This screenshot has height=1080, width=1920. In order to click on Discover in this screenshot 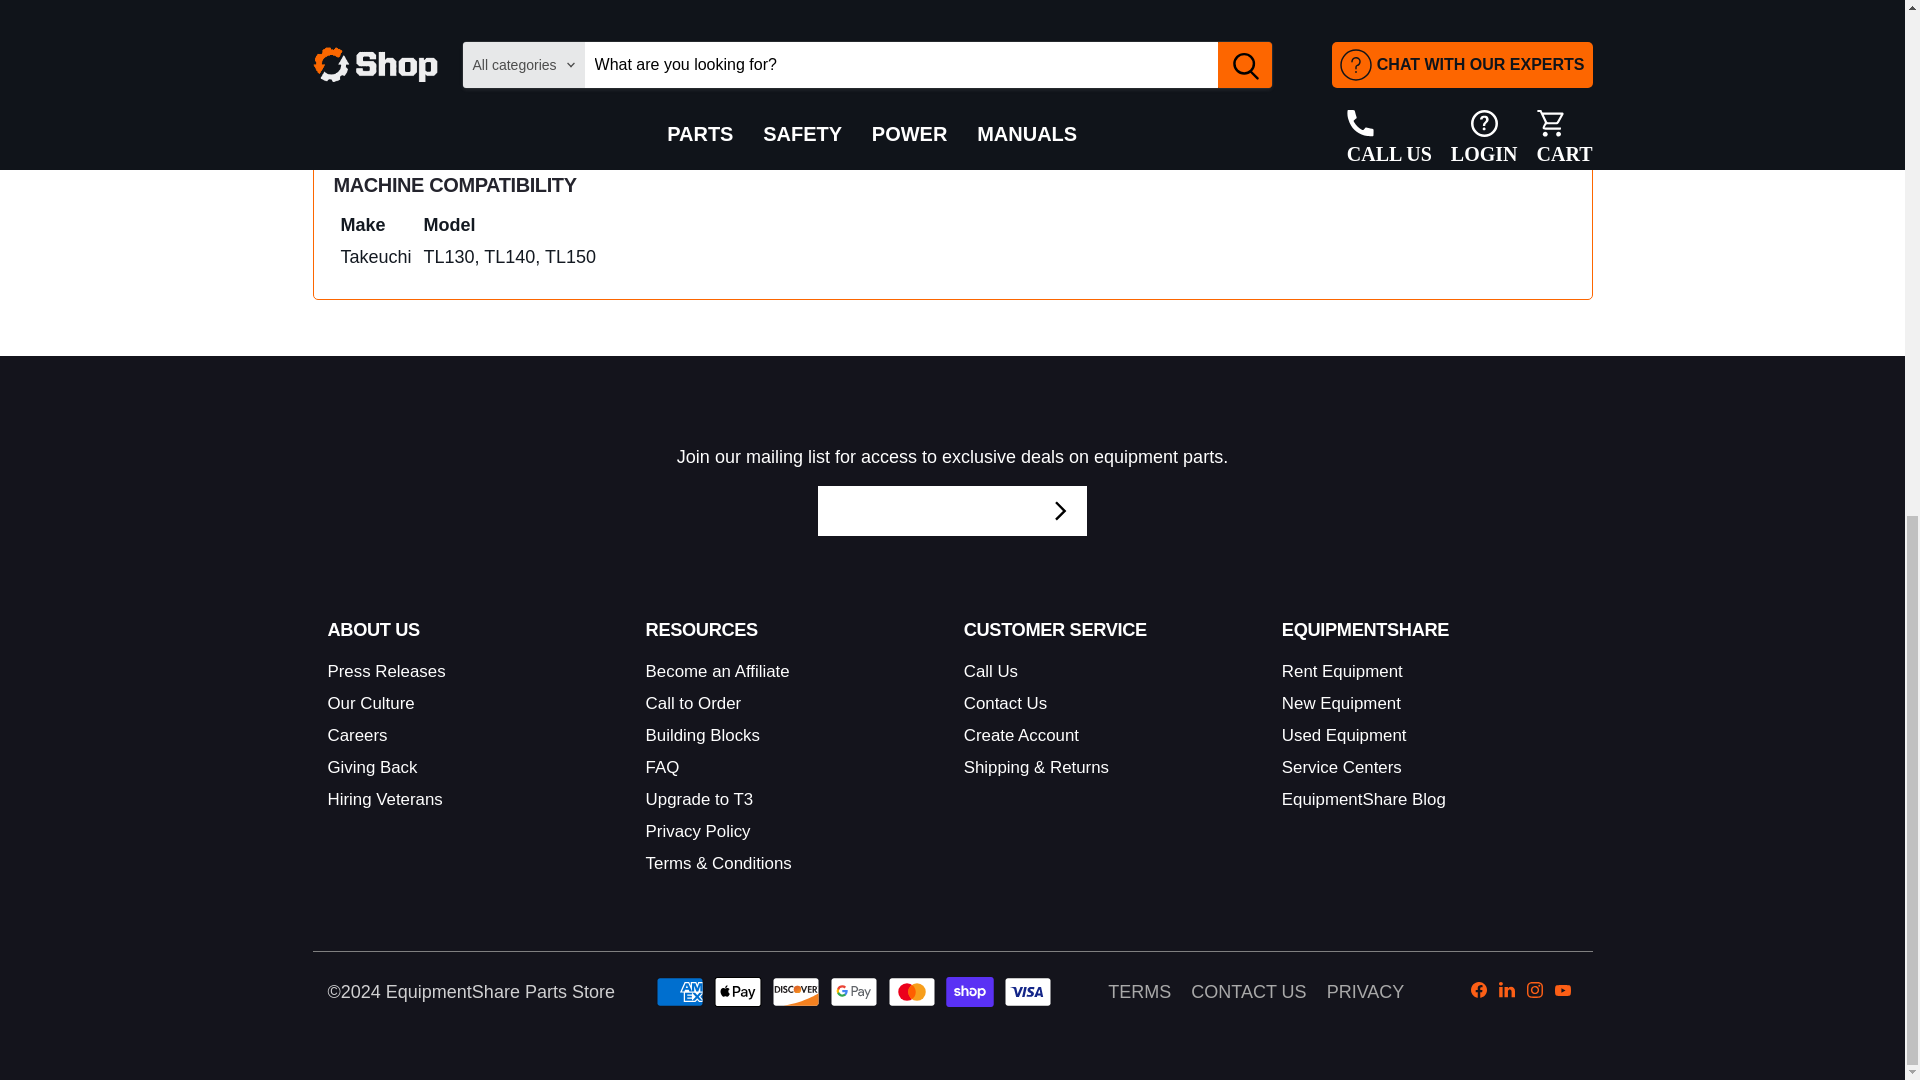, I will do `click(795, 992)`.